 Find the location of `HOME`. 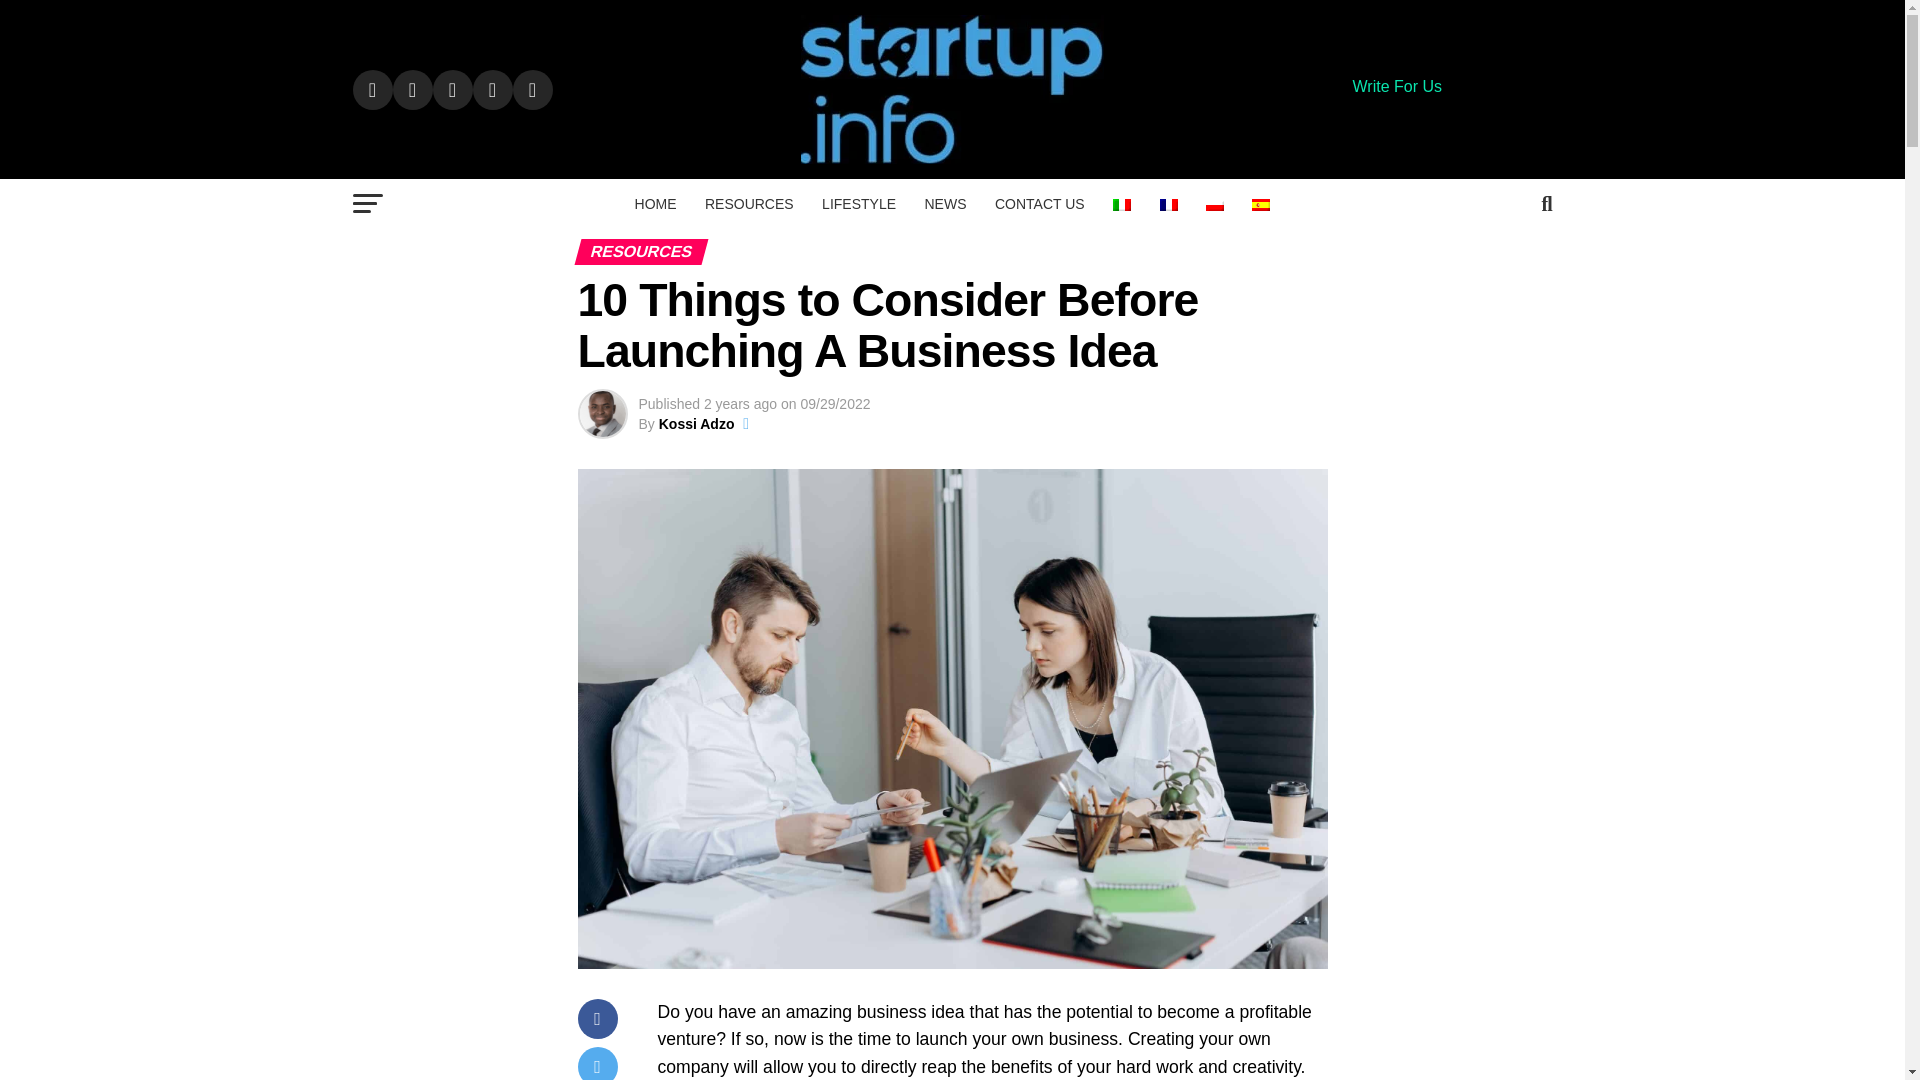

HOME is located at coordinates (656, 204).